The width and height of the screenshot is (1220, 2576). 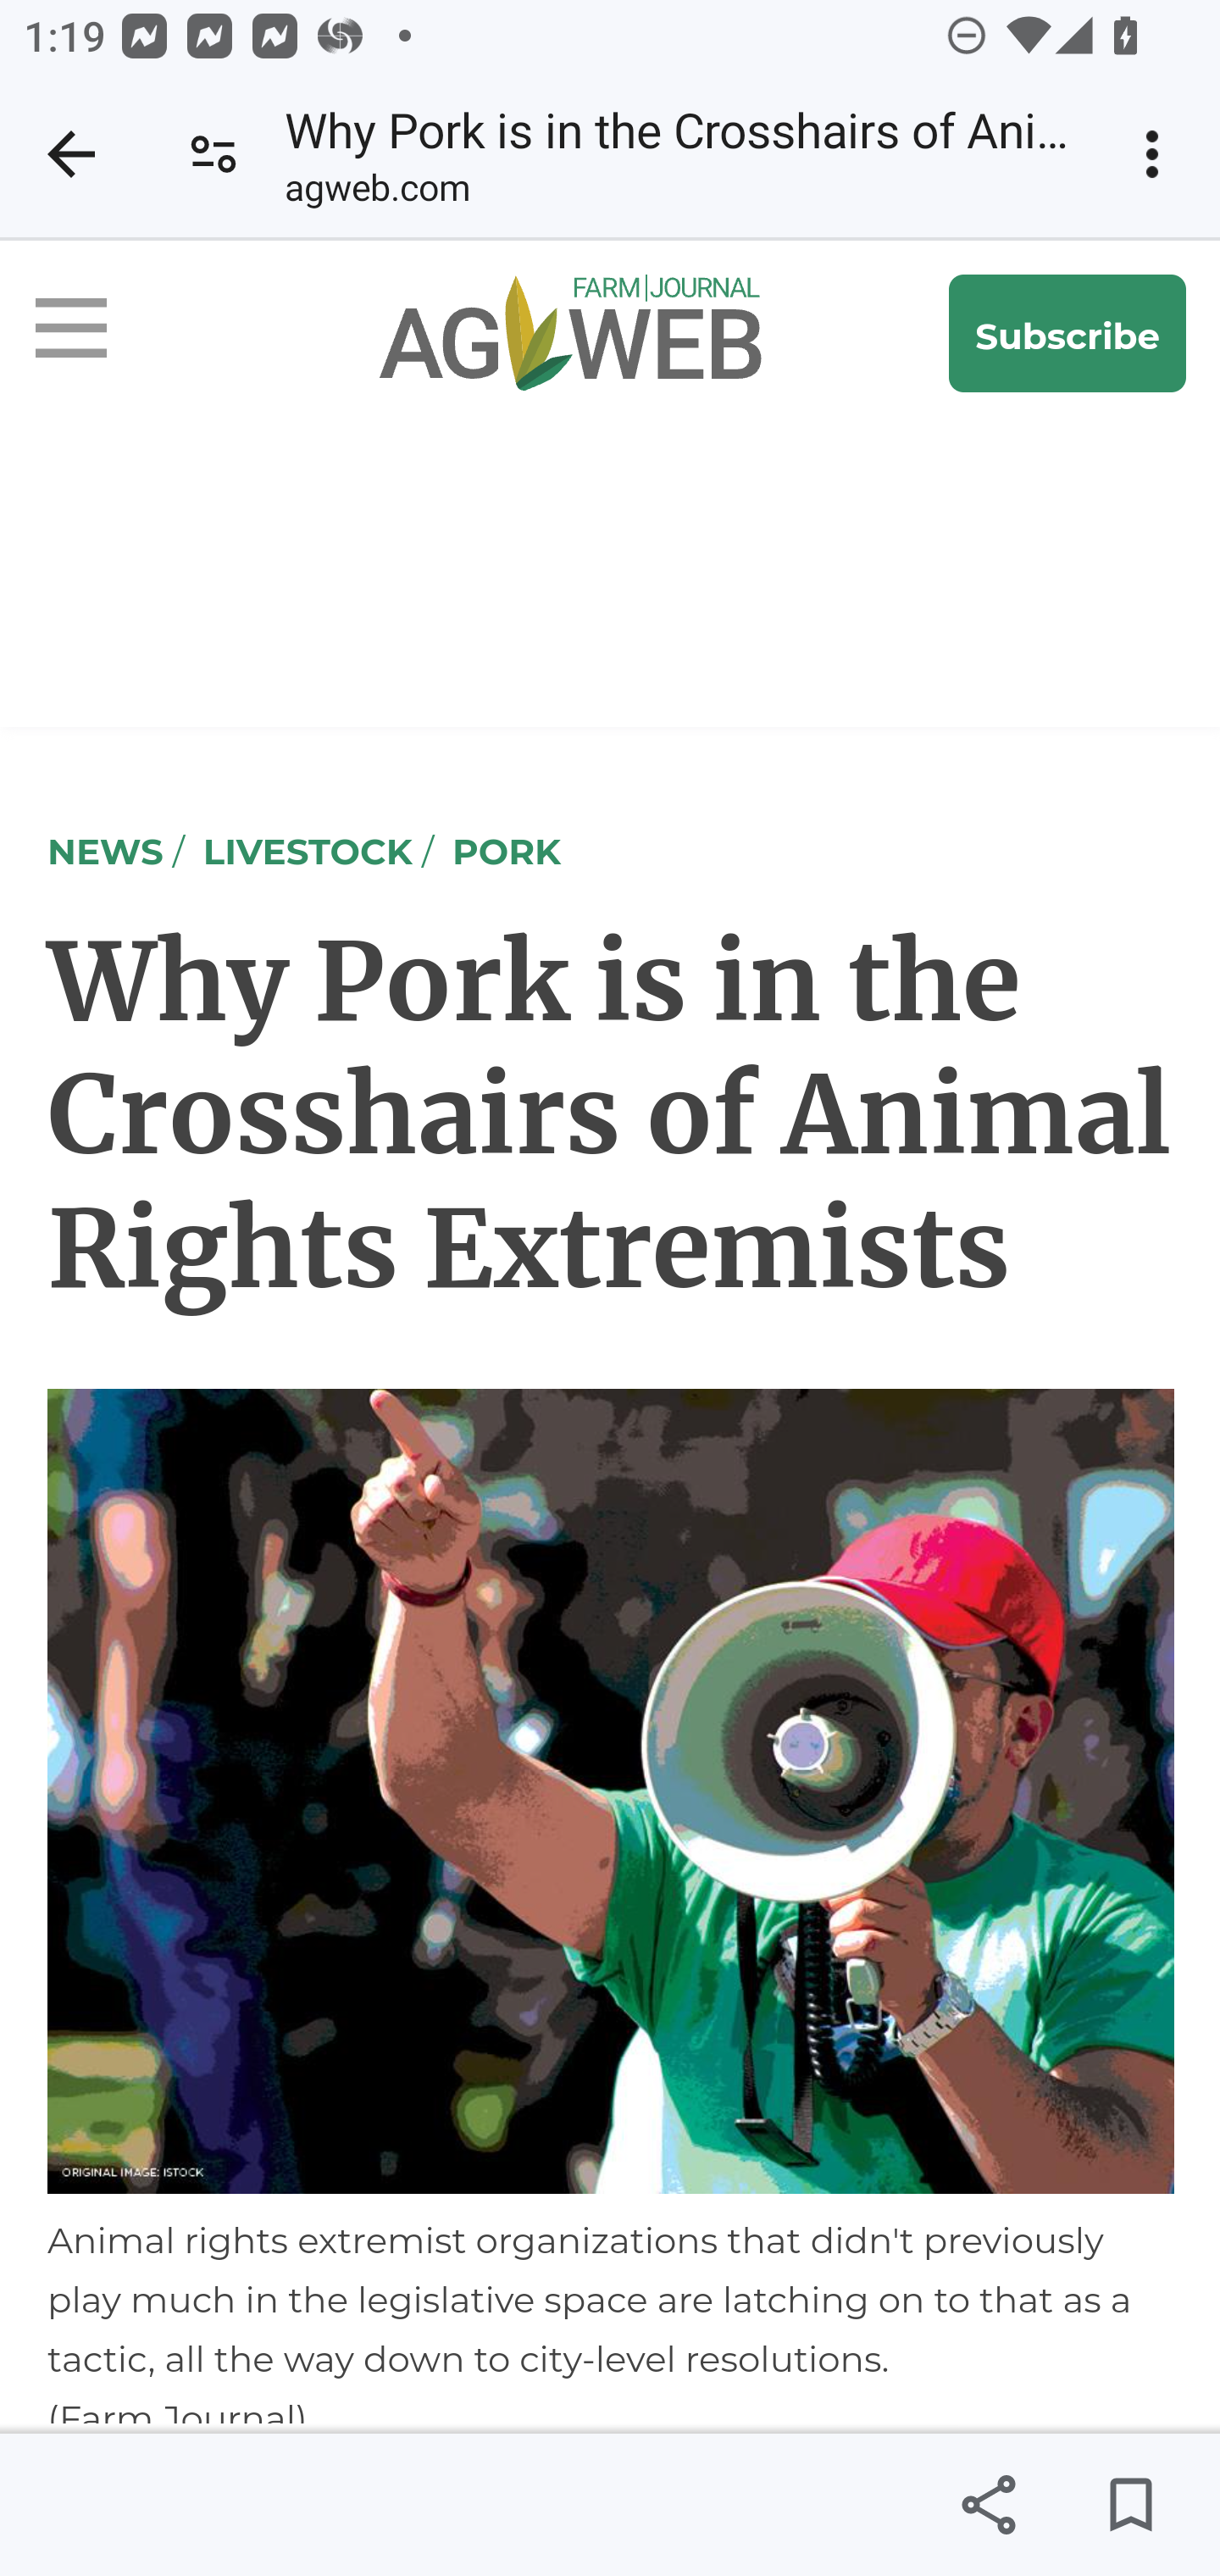 What do you see at coordinates (376, 194) in the screenshot?
I see `agweb.com` at bounding box center [376, 194].